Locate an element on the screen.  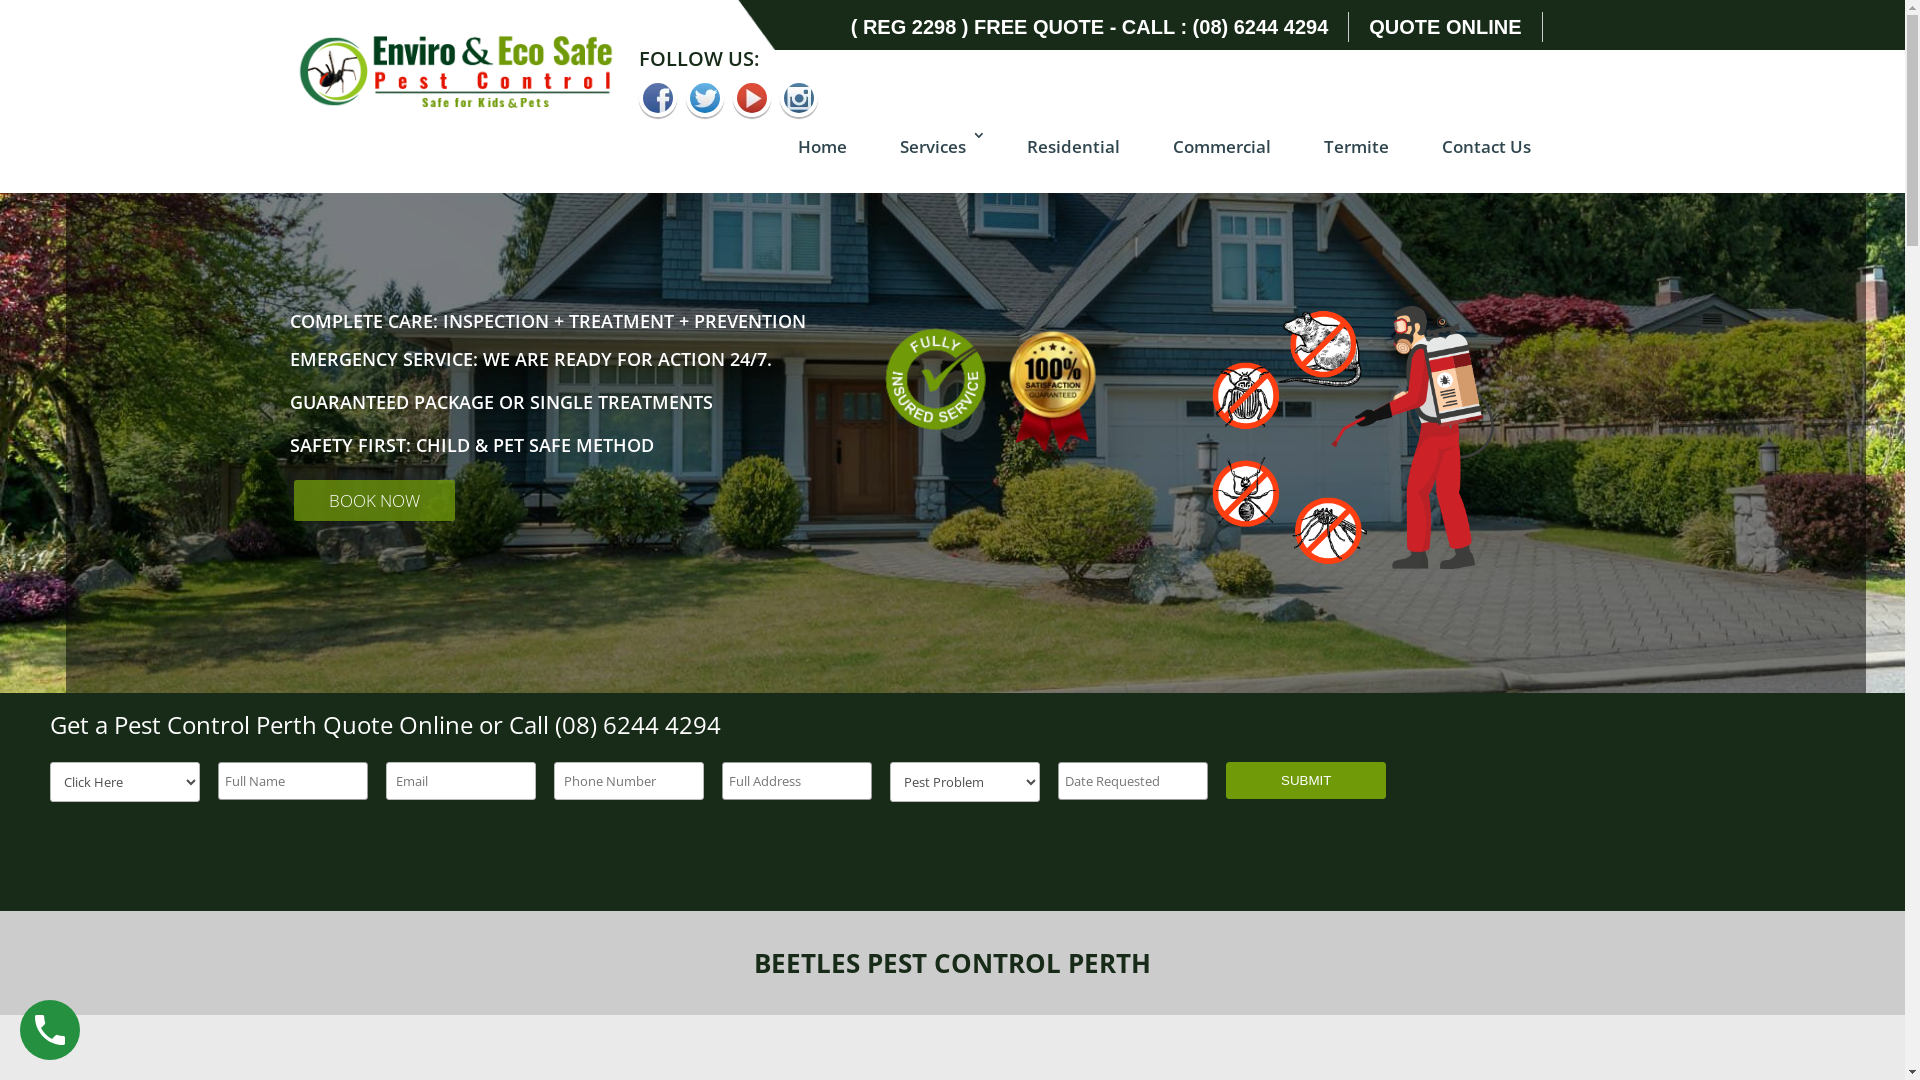
QUOTE ONLINE is located at coordinates (1445, 27).